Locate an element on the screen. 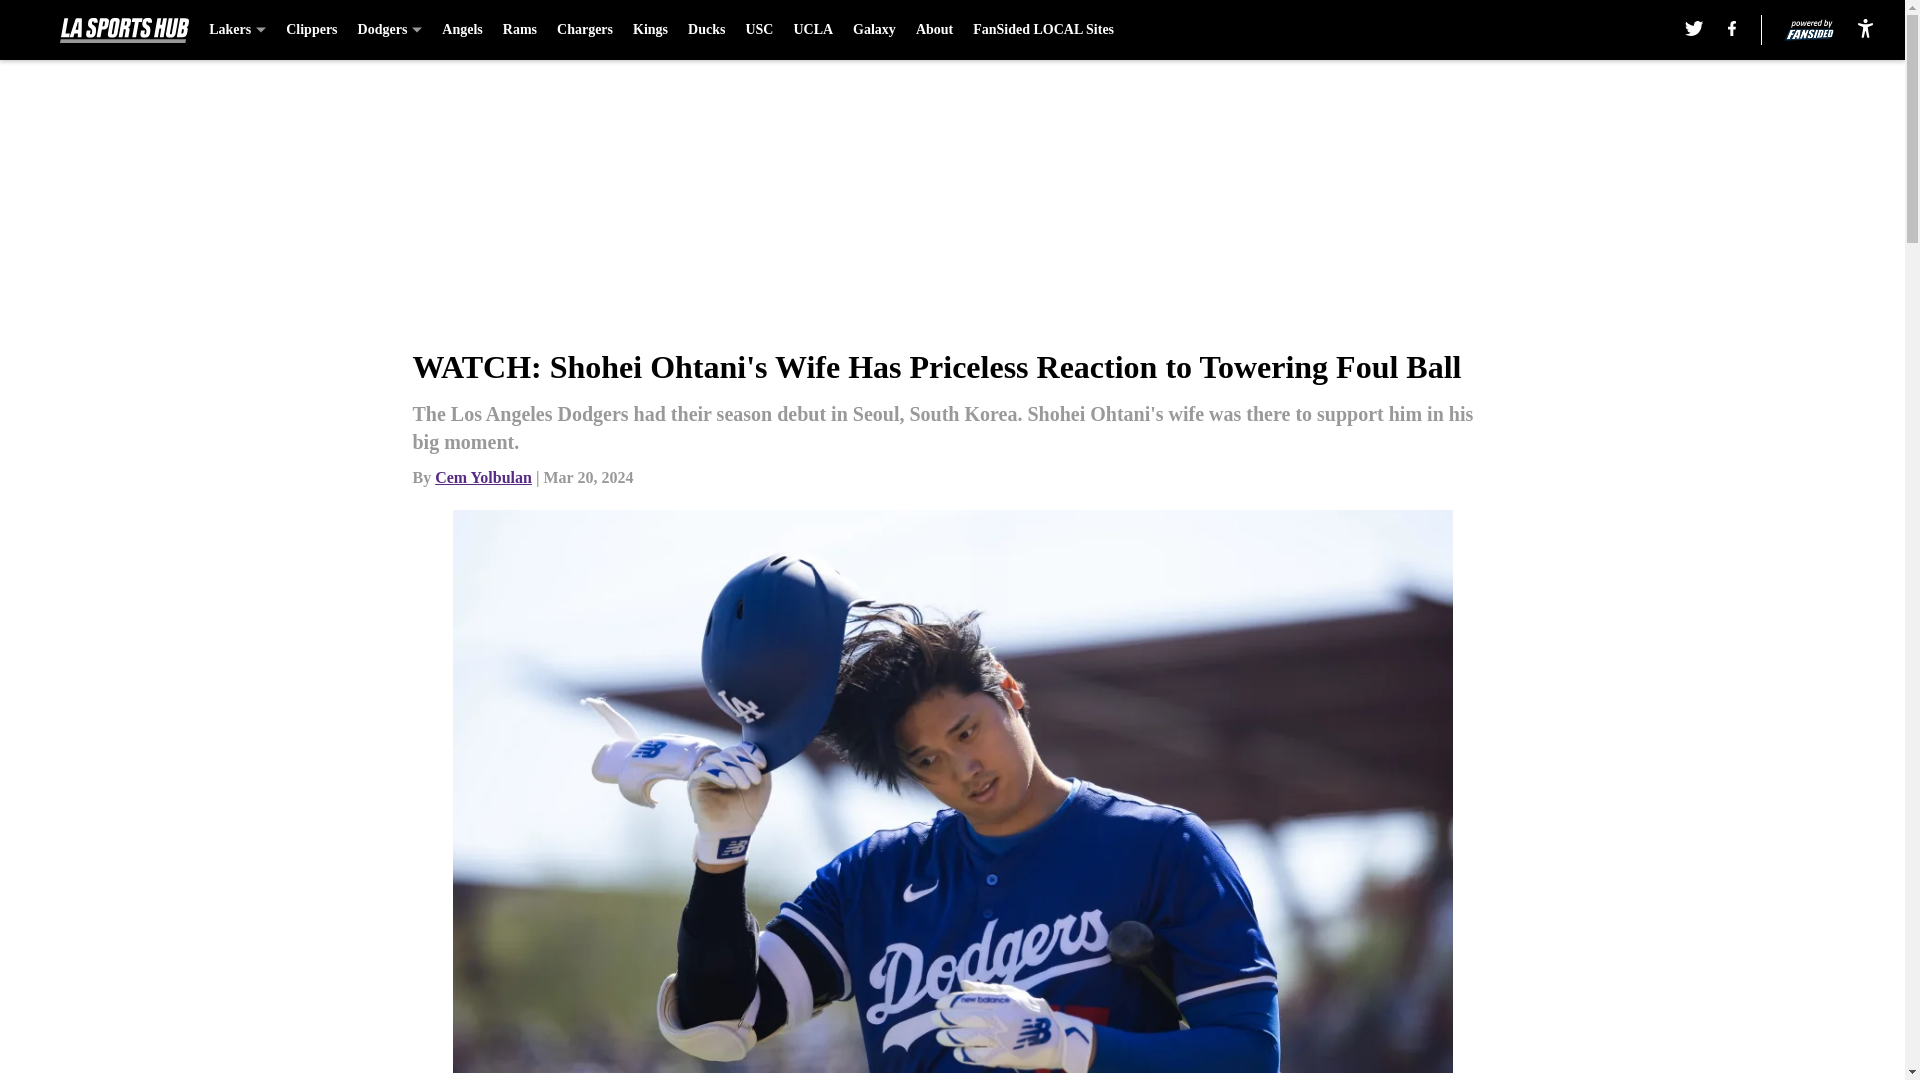 This screenshot has height=1080, width=1920. FanSided LOCAL Sites is located at coordinates (1043, 30).